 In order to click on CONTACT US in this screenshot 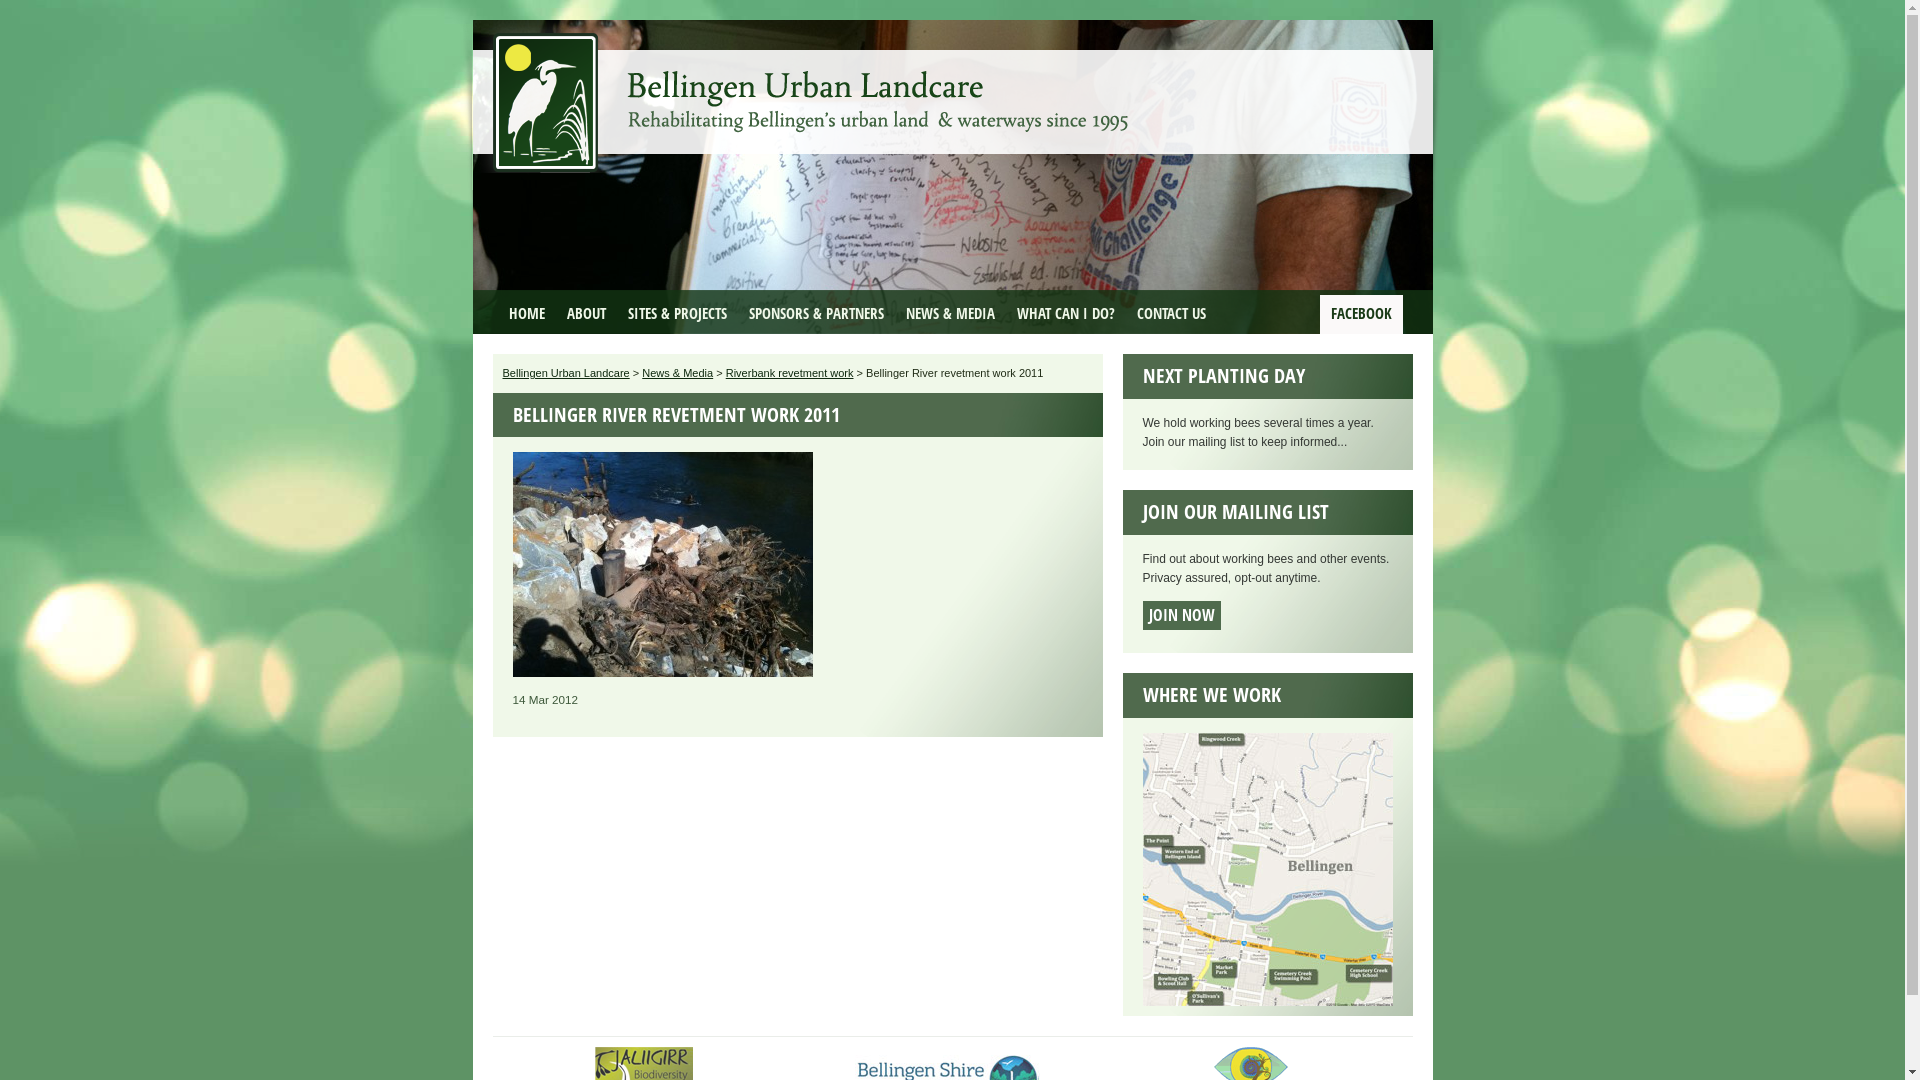, I will do `click(1172, 314)`.